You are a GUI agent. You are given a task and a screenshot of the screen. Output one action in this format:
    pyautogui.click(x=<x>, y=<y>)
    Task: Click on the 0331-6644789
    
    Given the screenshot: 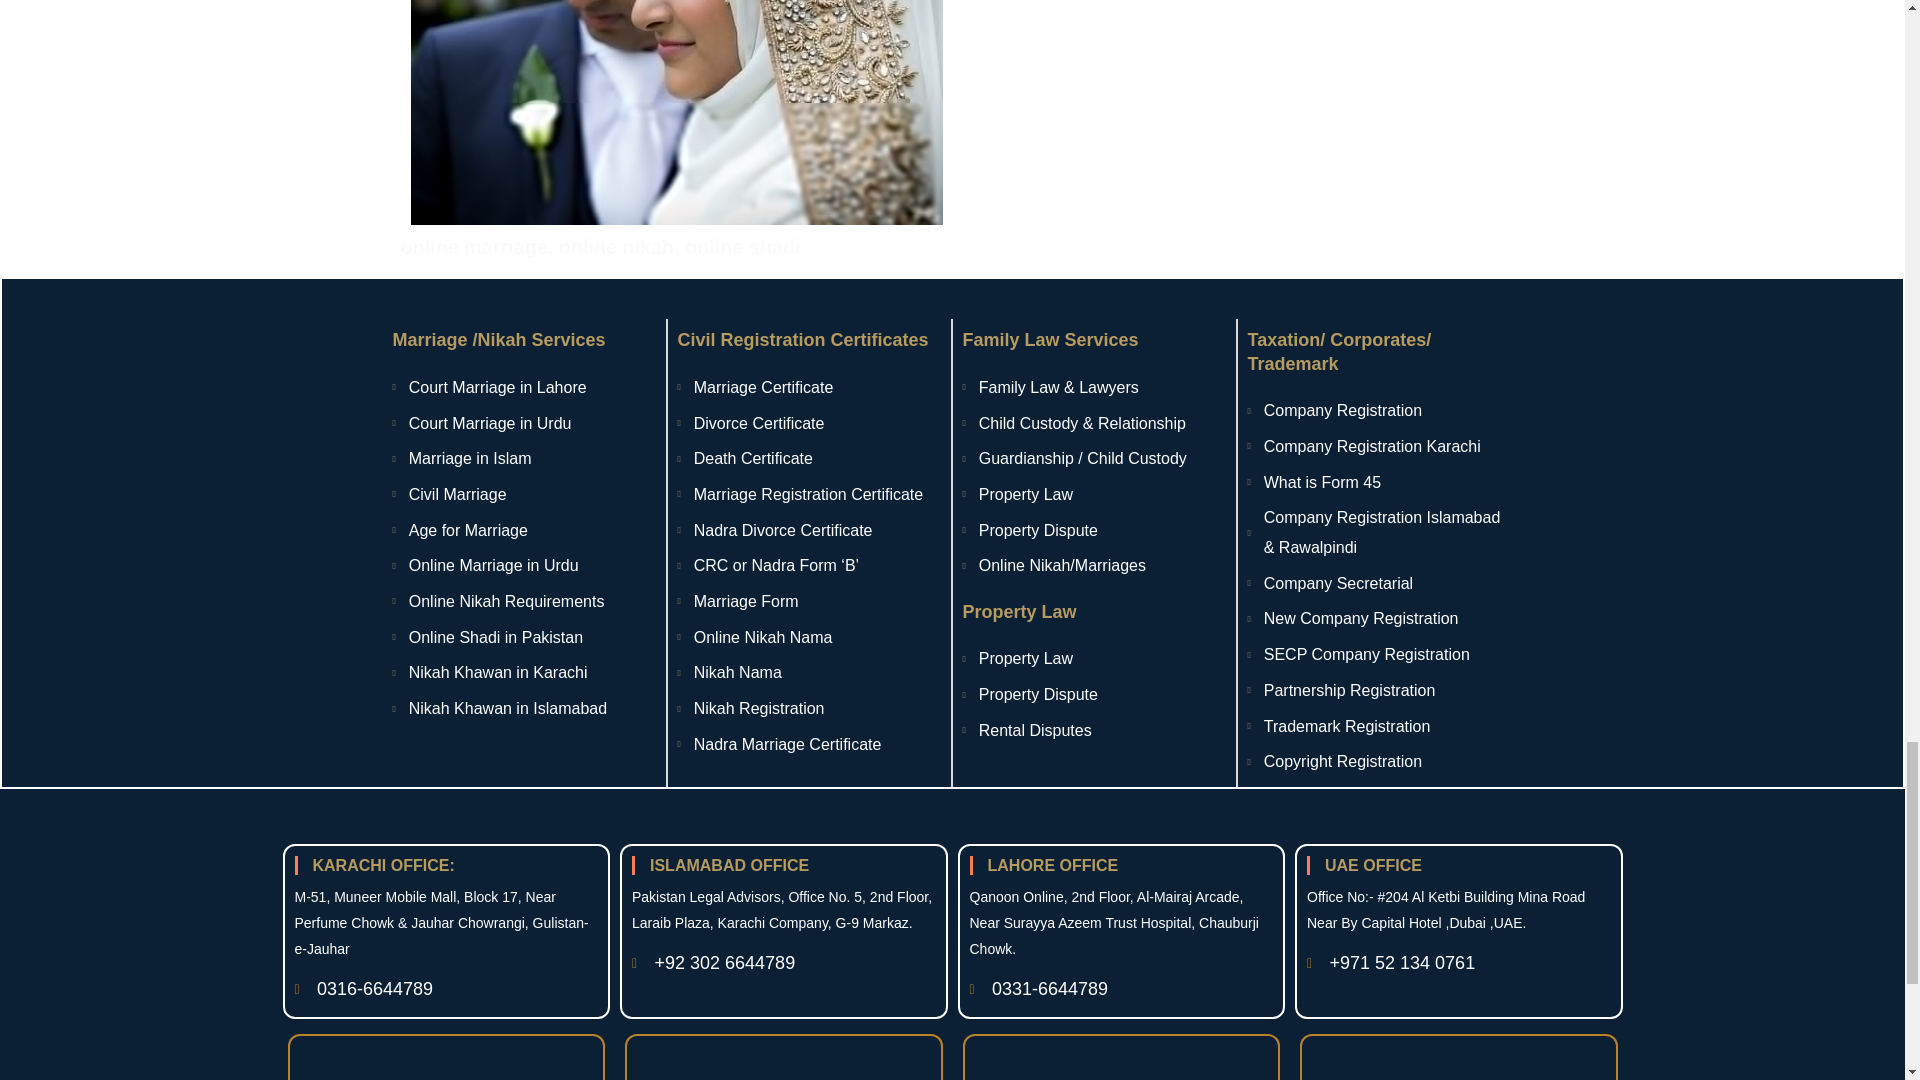 What is the action you would take?
    pyautogui.click(x=1092, y=340)
    